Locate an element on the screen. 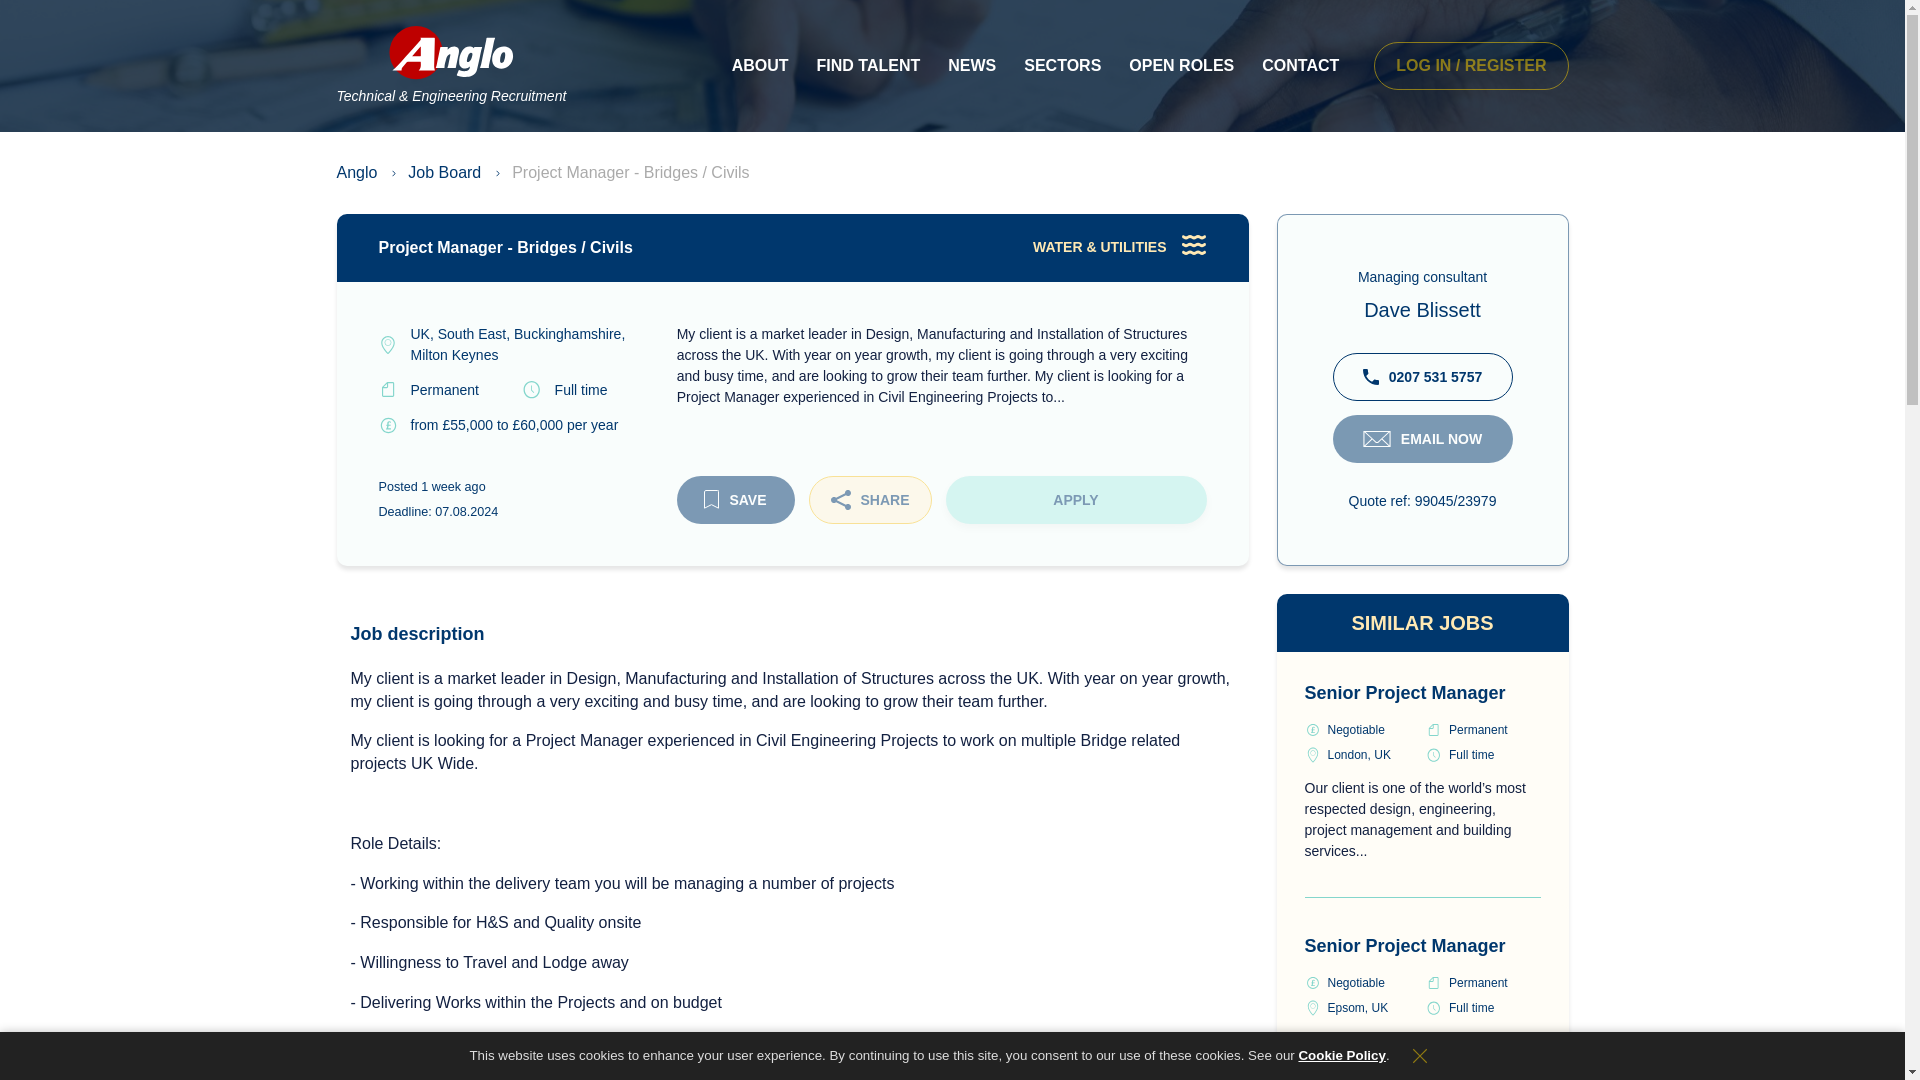 This screenshot has width=1920, height=1080. Anglo is located at coordinates (356, 172).